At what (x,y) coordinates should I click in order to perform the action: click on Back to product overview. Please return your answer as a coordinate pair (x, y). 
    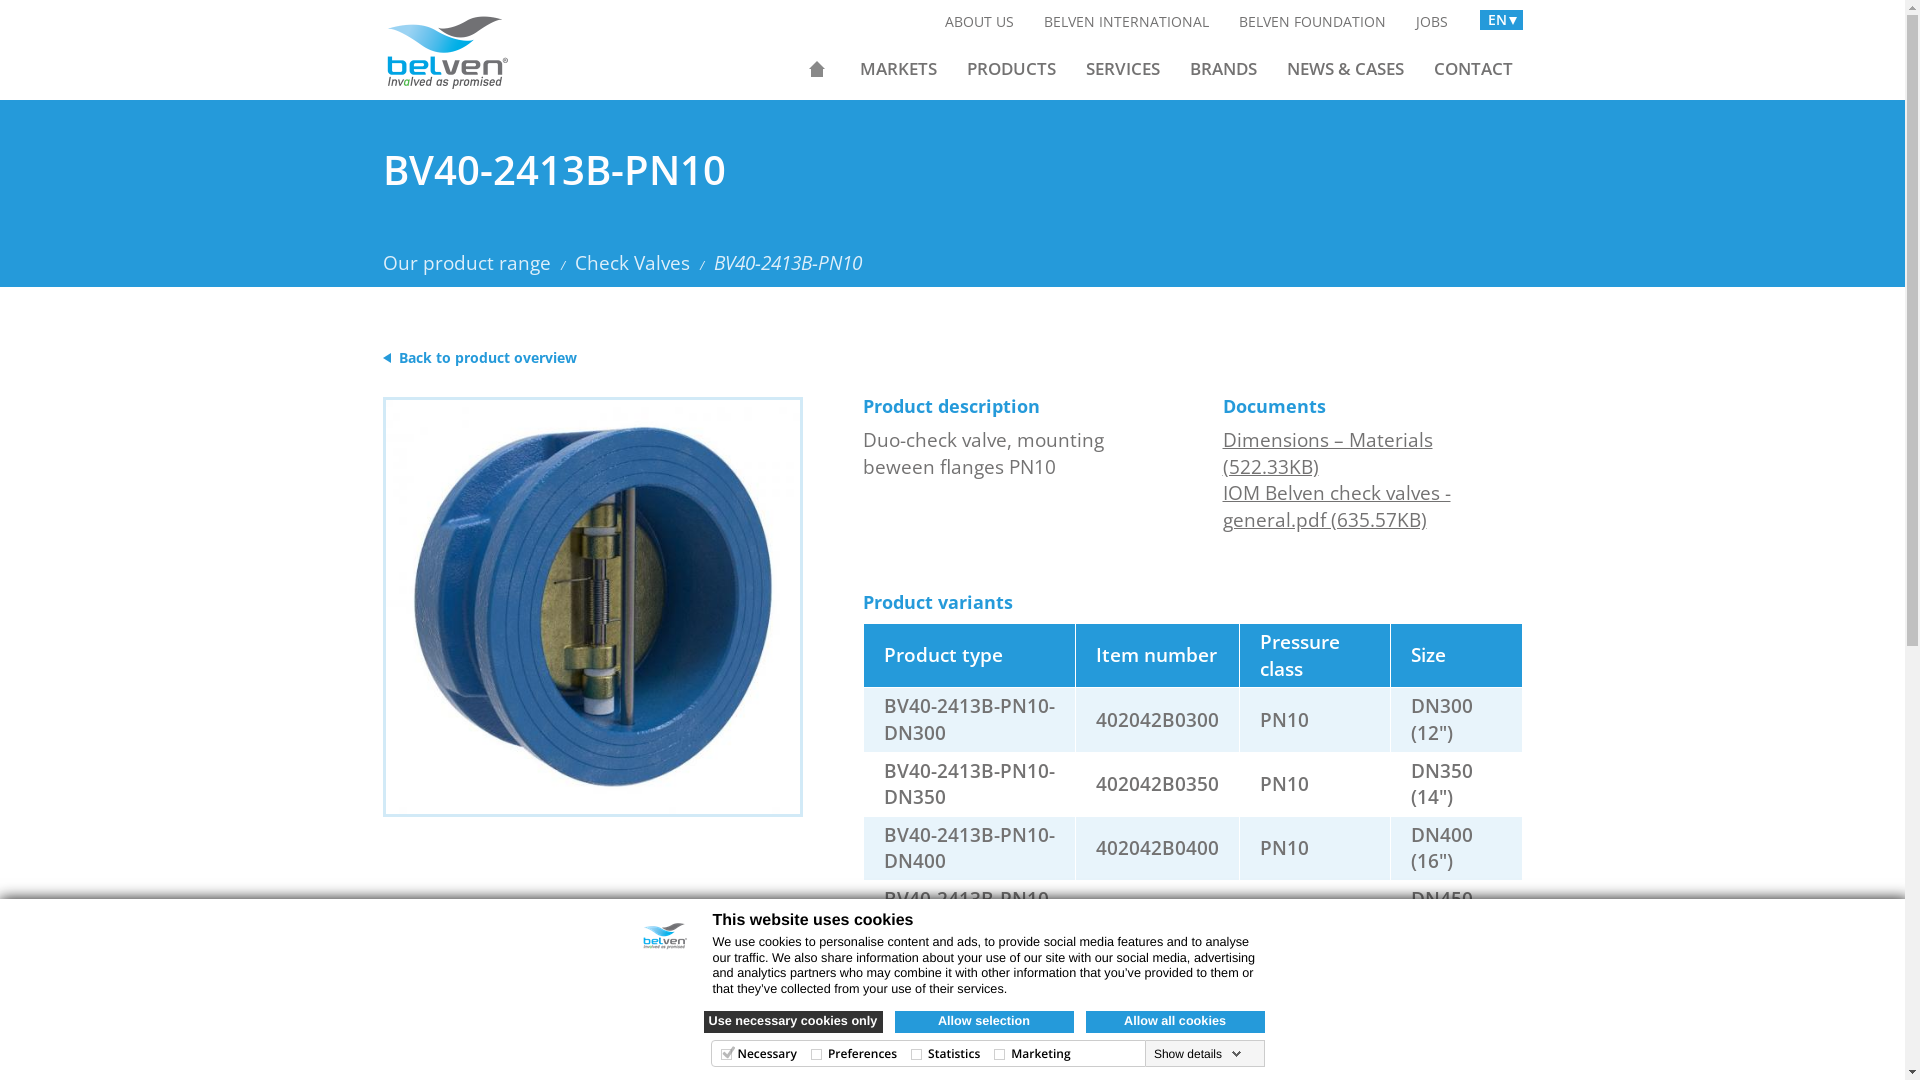
    Looking at the image, I should click on (479, 358).